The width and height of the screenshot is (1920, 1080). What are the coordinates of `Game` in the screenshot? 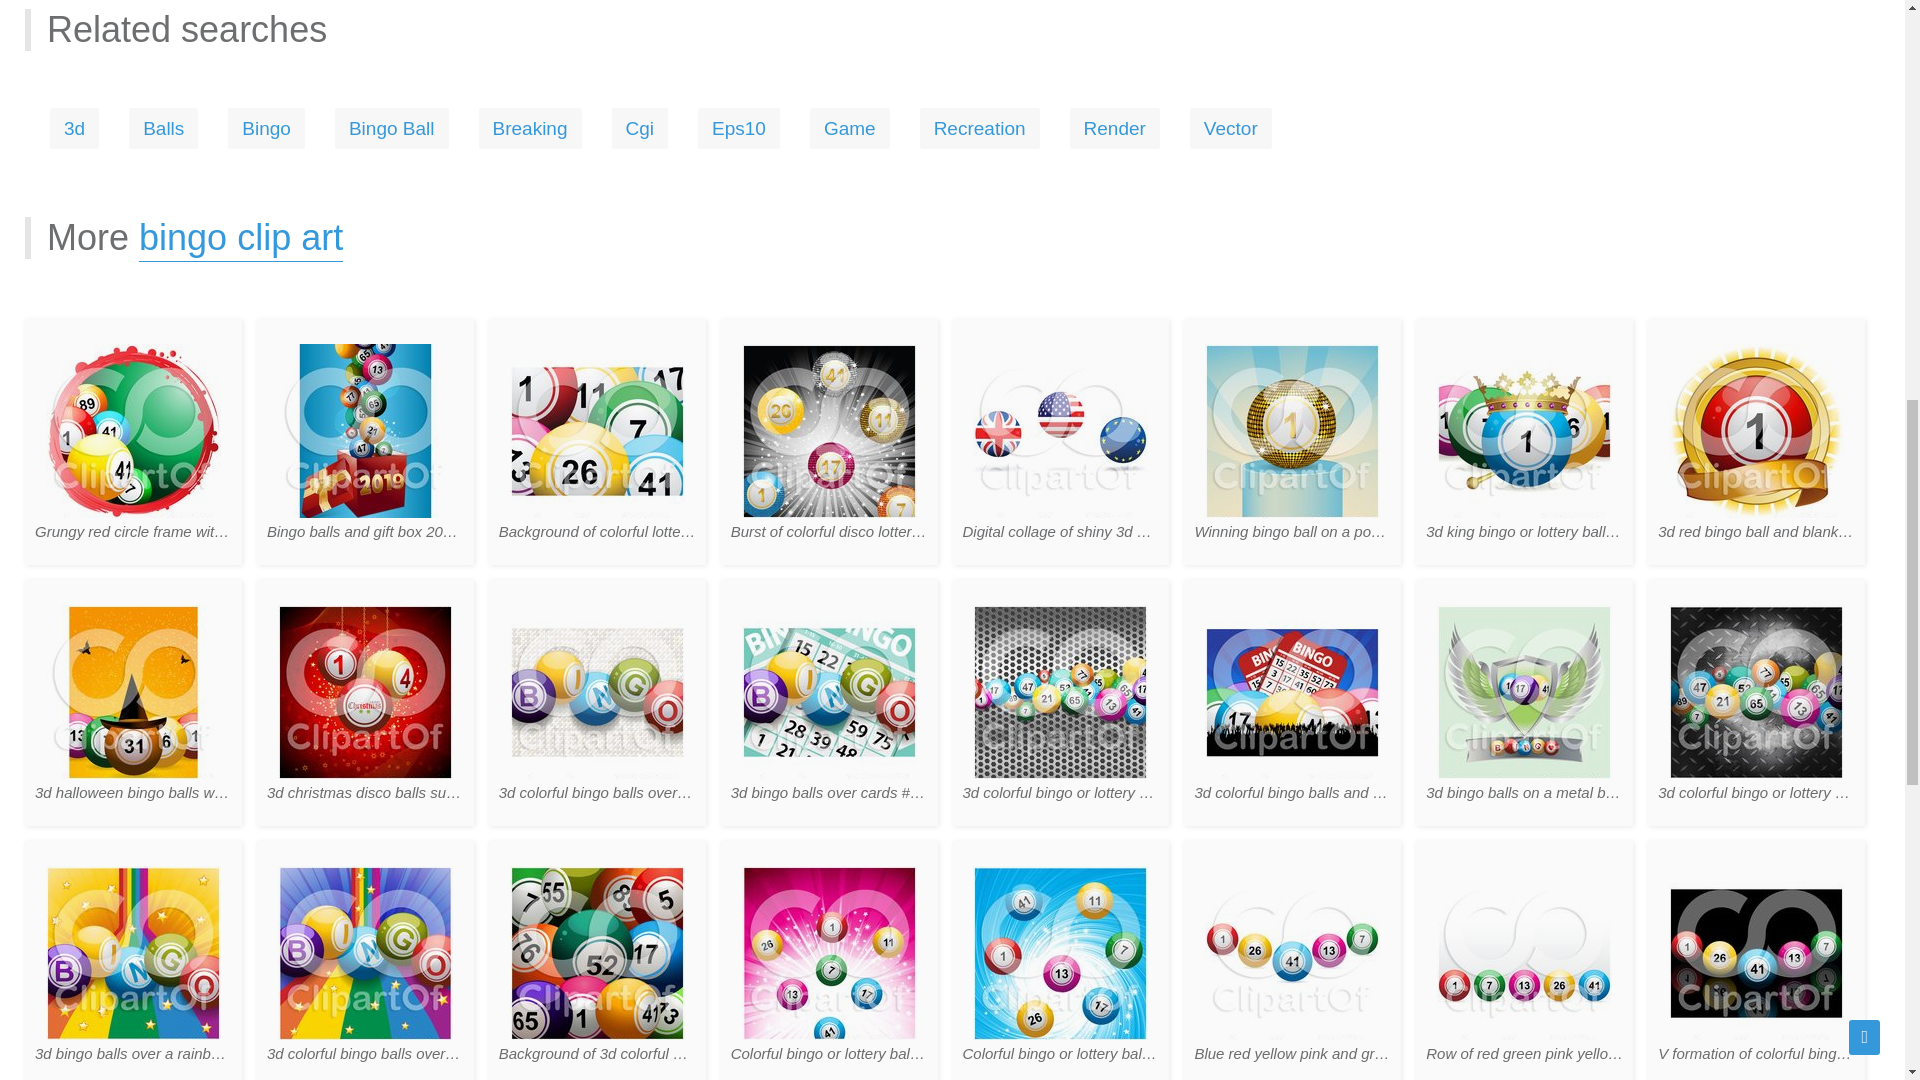 It's located at (850, 128).